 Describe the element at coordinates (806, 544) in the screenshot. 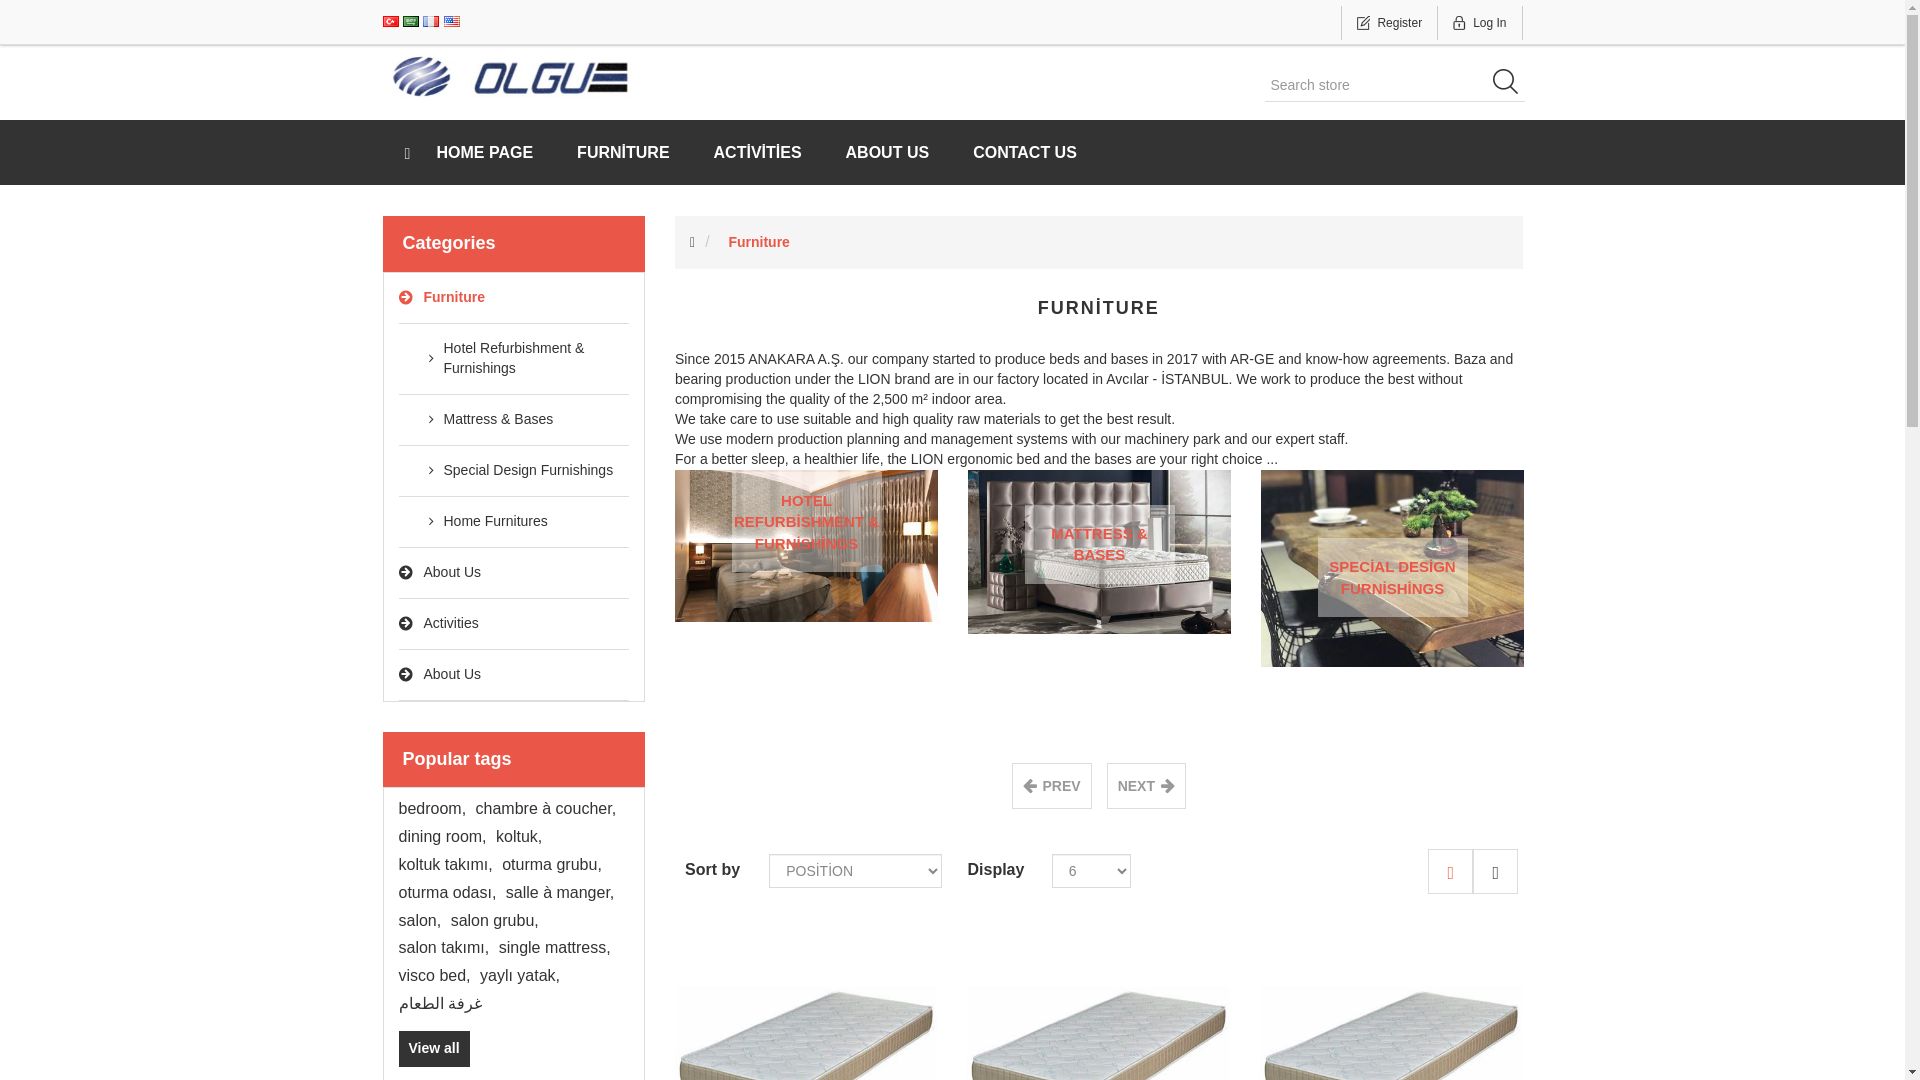

I see `media.category.imagelinktitleformat` at that location.